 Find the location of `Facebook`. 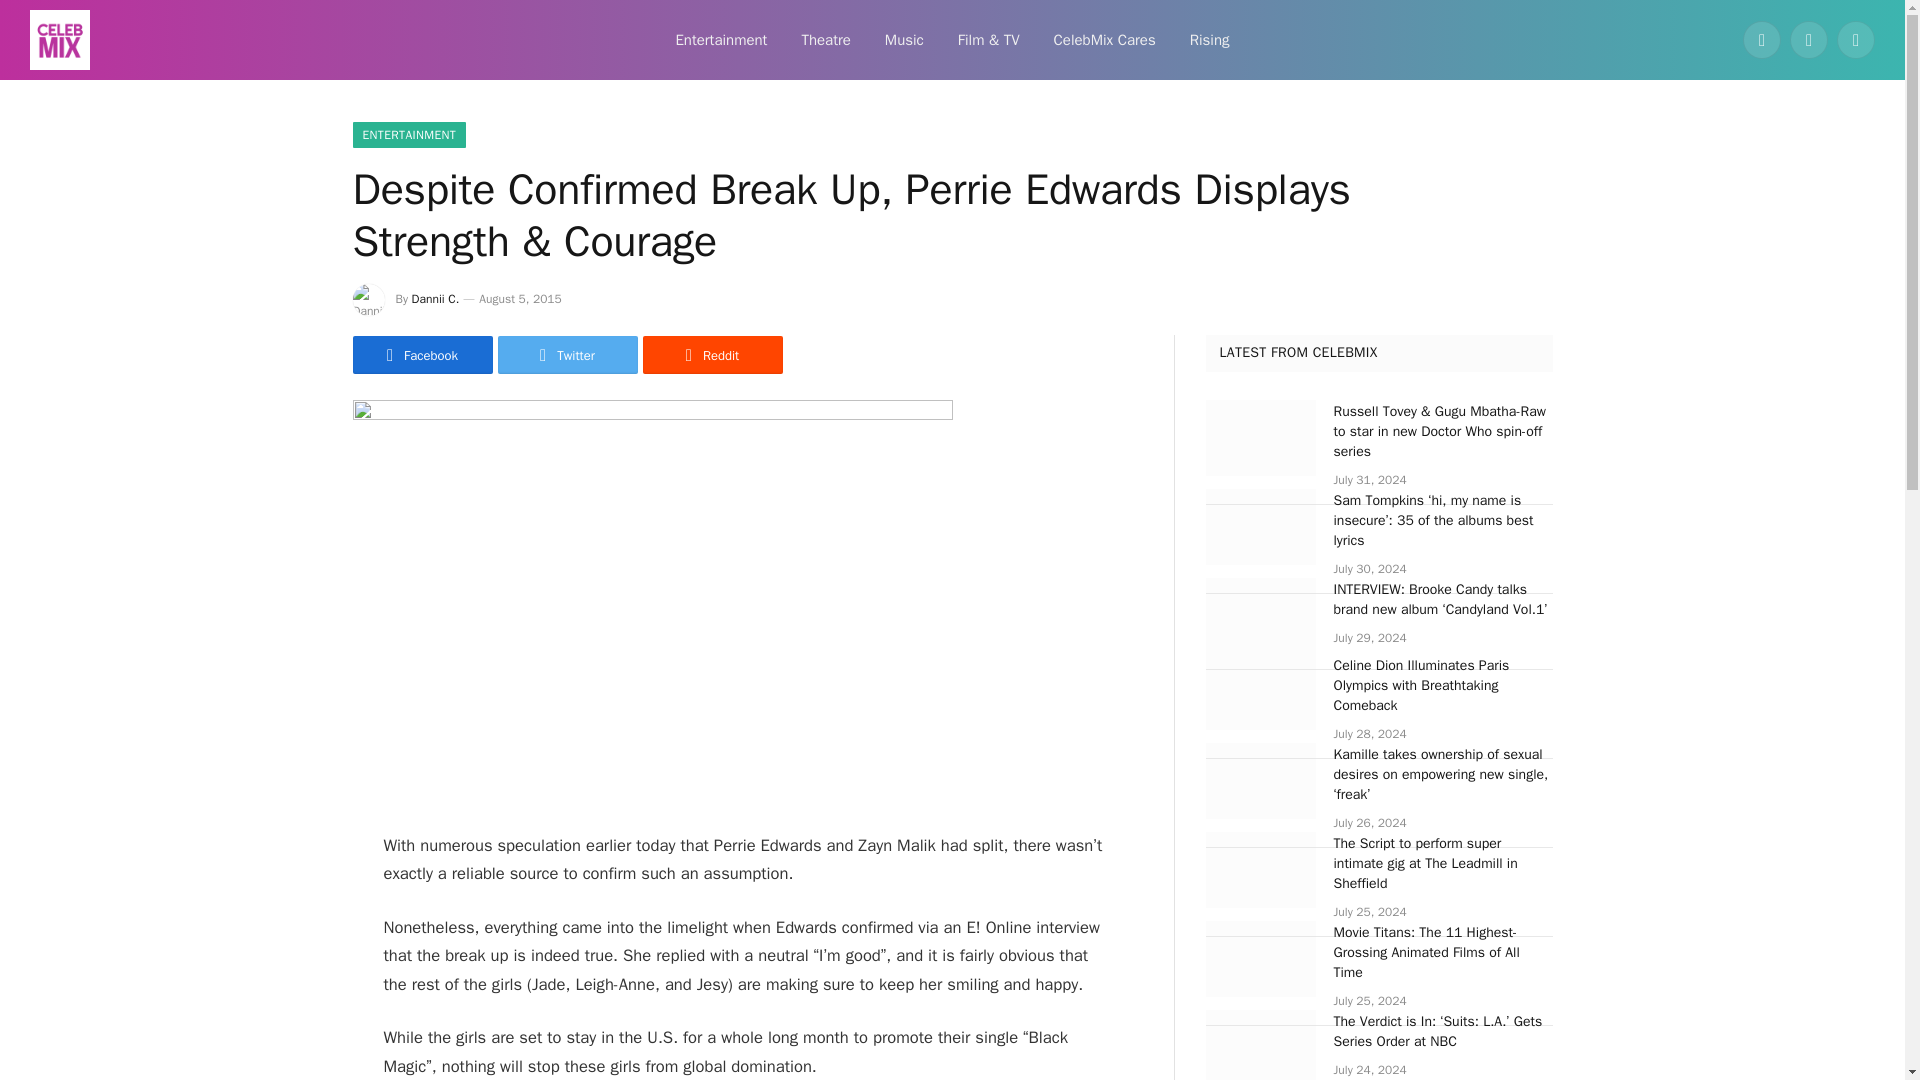

Facebook is located at coordinates (1762, 40).